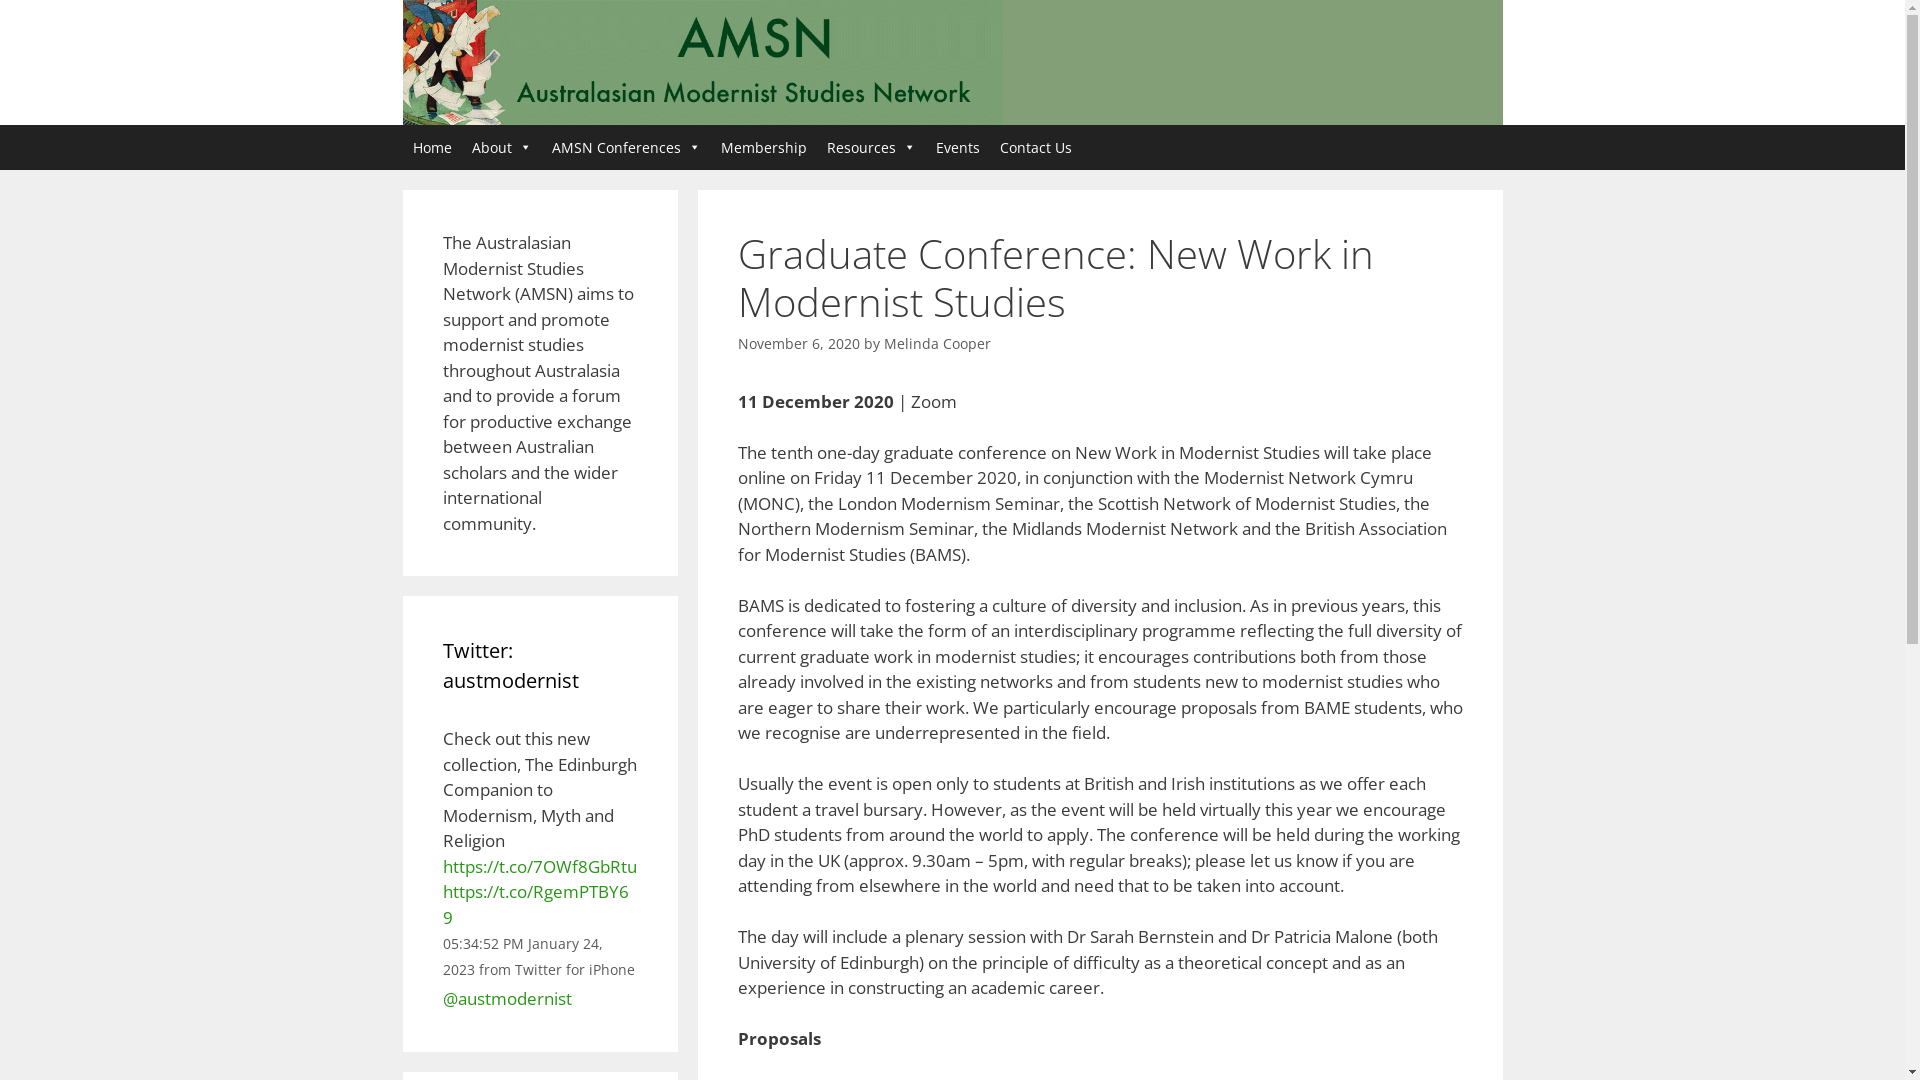 Image resolution: width=1920 pixels, height=1080 pixels. Describe the element at coordinates (502, 148) in the screenshot. I see `About` at that location.